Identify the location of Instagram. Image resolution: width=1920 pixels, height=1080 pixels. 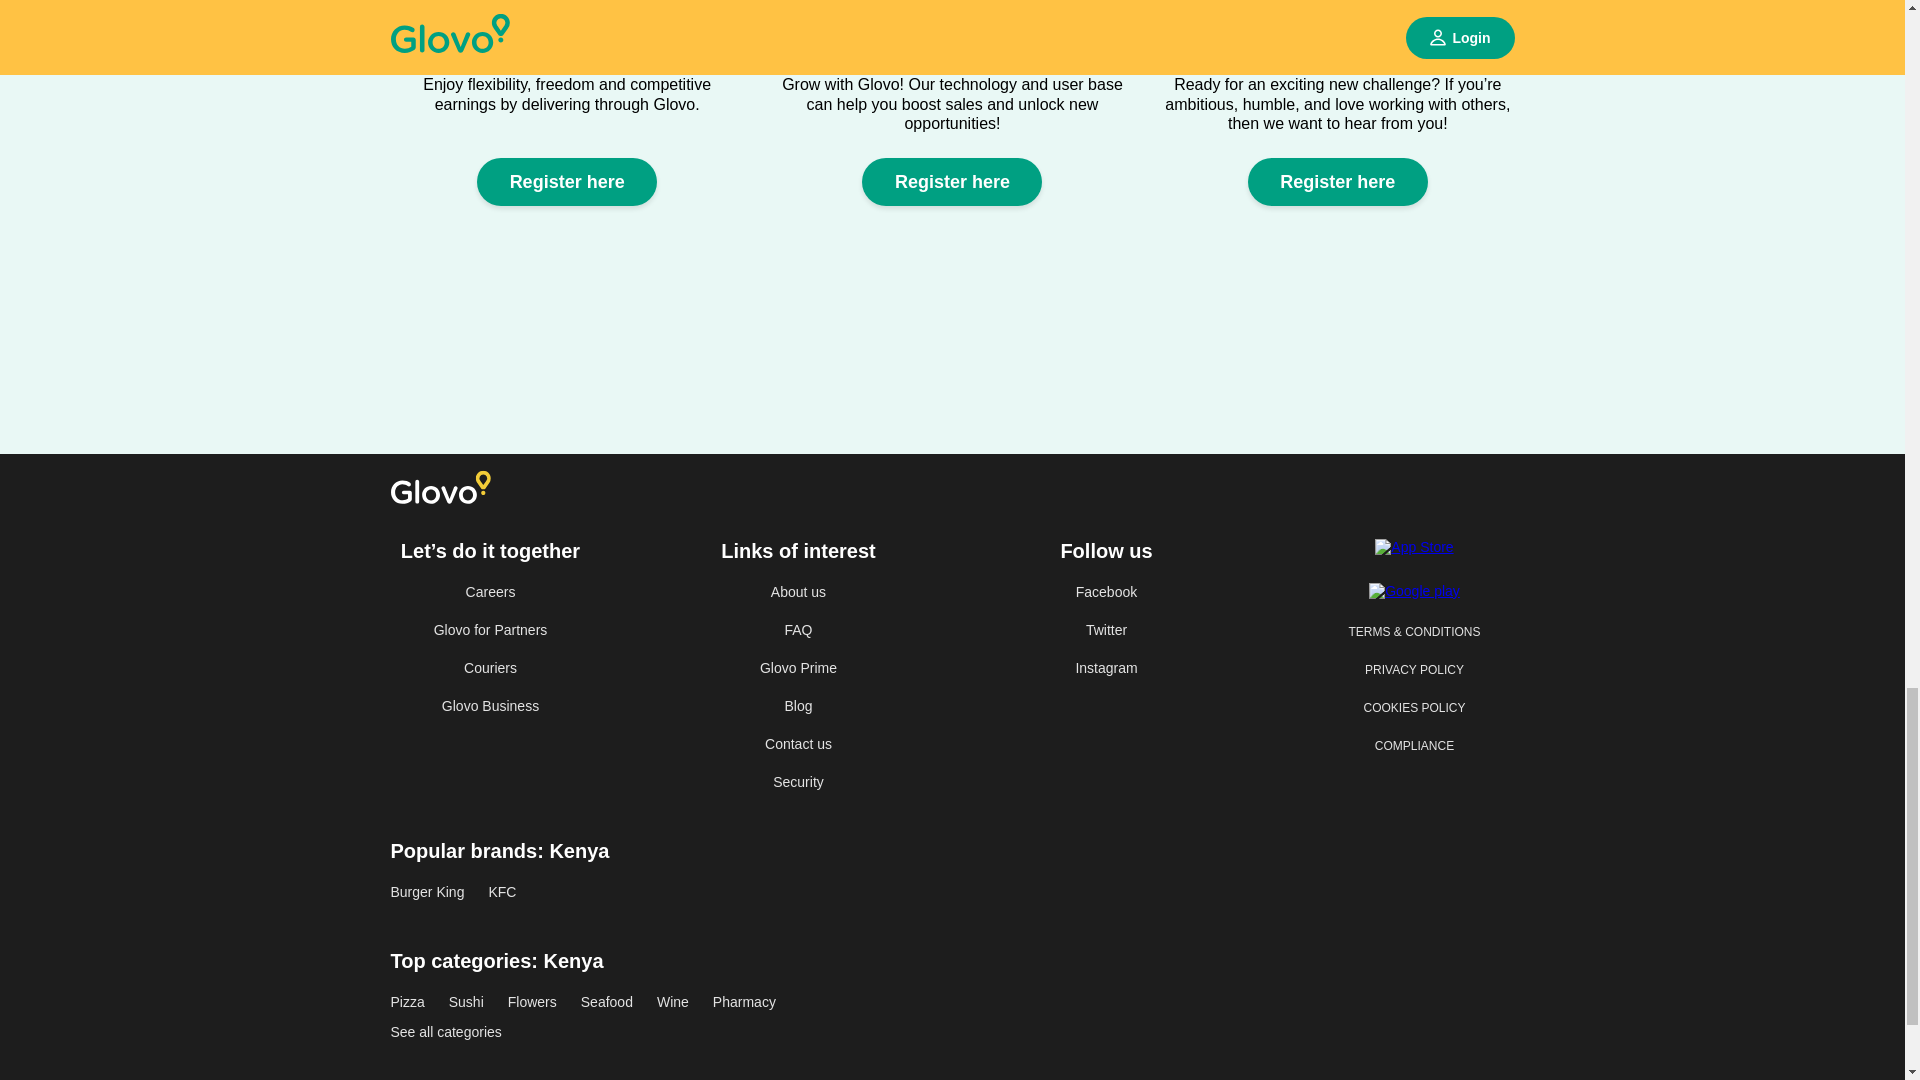
(1106, 668).